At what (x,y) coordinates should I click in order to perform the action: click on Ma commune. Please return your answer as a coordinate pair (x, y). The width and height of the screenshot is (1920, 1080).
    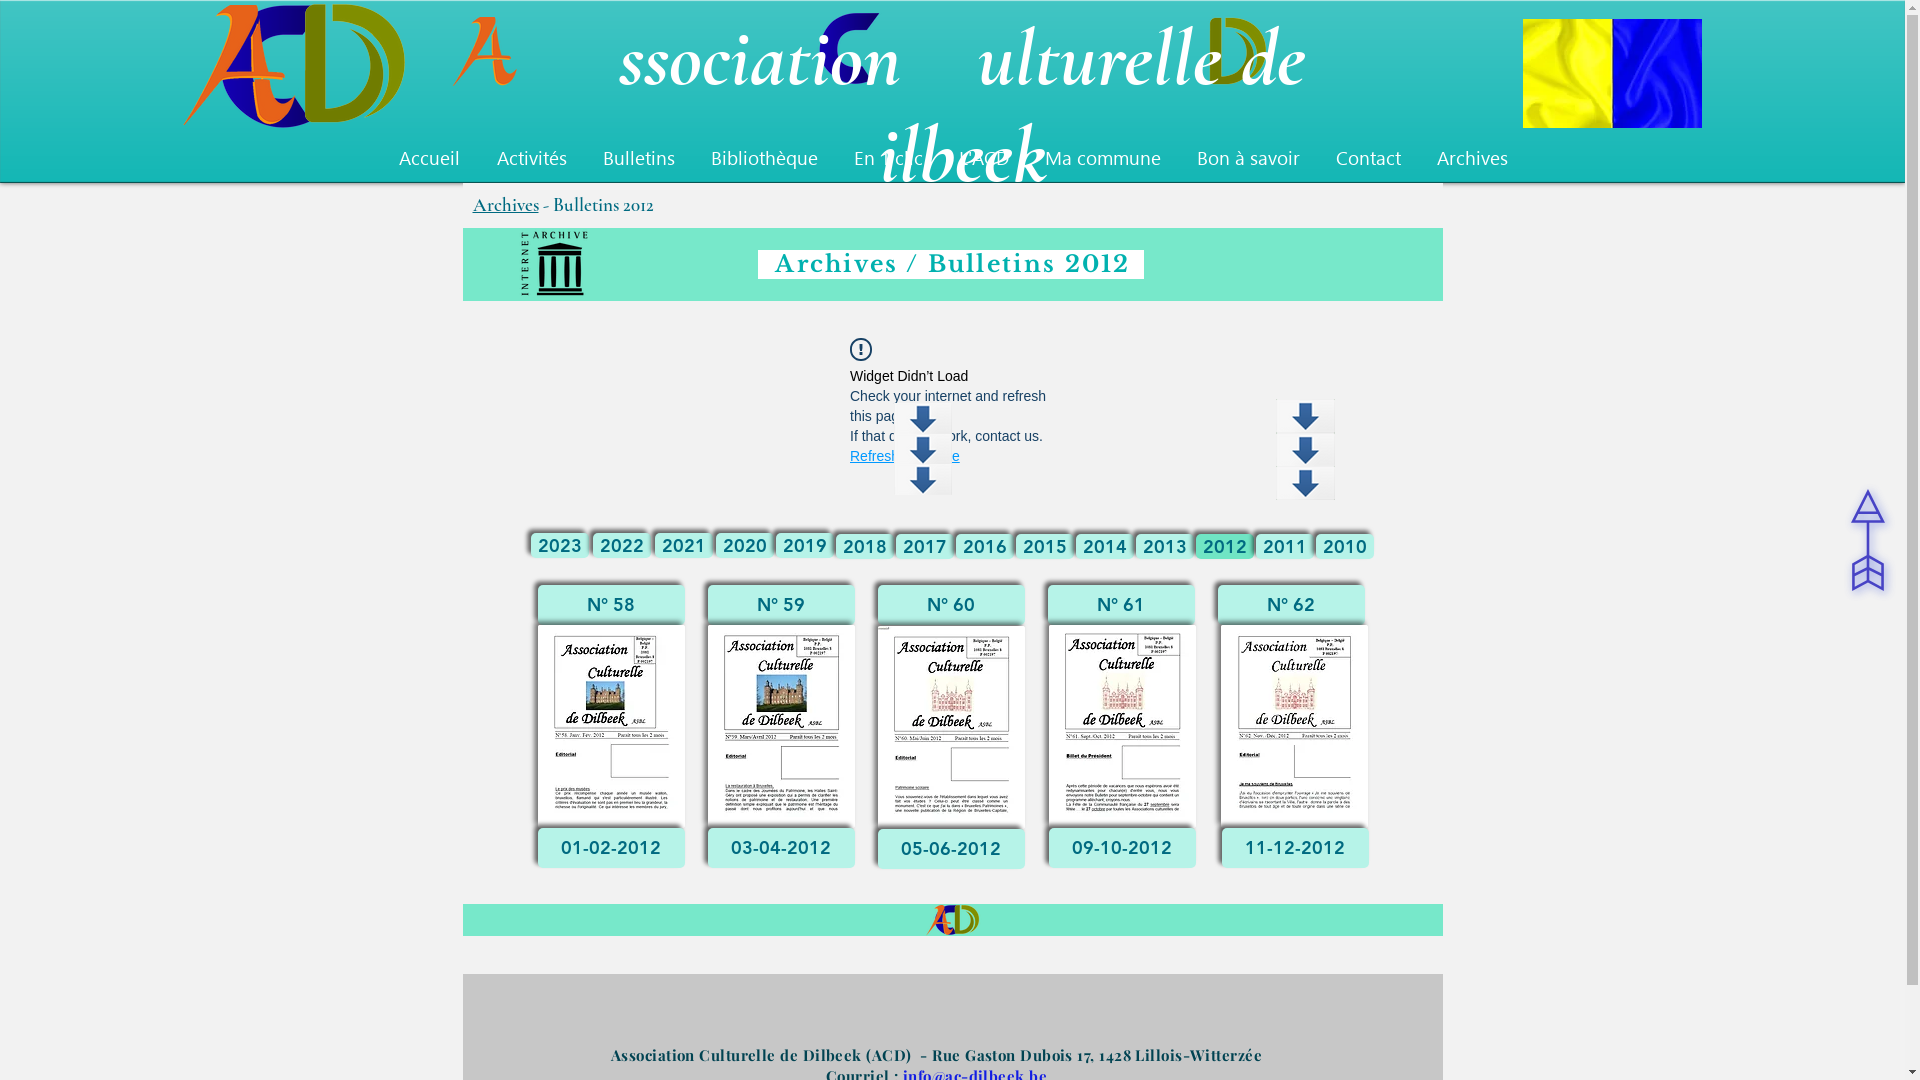
    Looking at the image, I should click on (1102, 158).